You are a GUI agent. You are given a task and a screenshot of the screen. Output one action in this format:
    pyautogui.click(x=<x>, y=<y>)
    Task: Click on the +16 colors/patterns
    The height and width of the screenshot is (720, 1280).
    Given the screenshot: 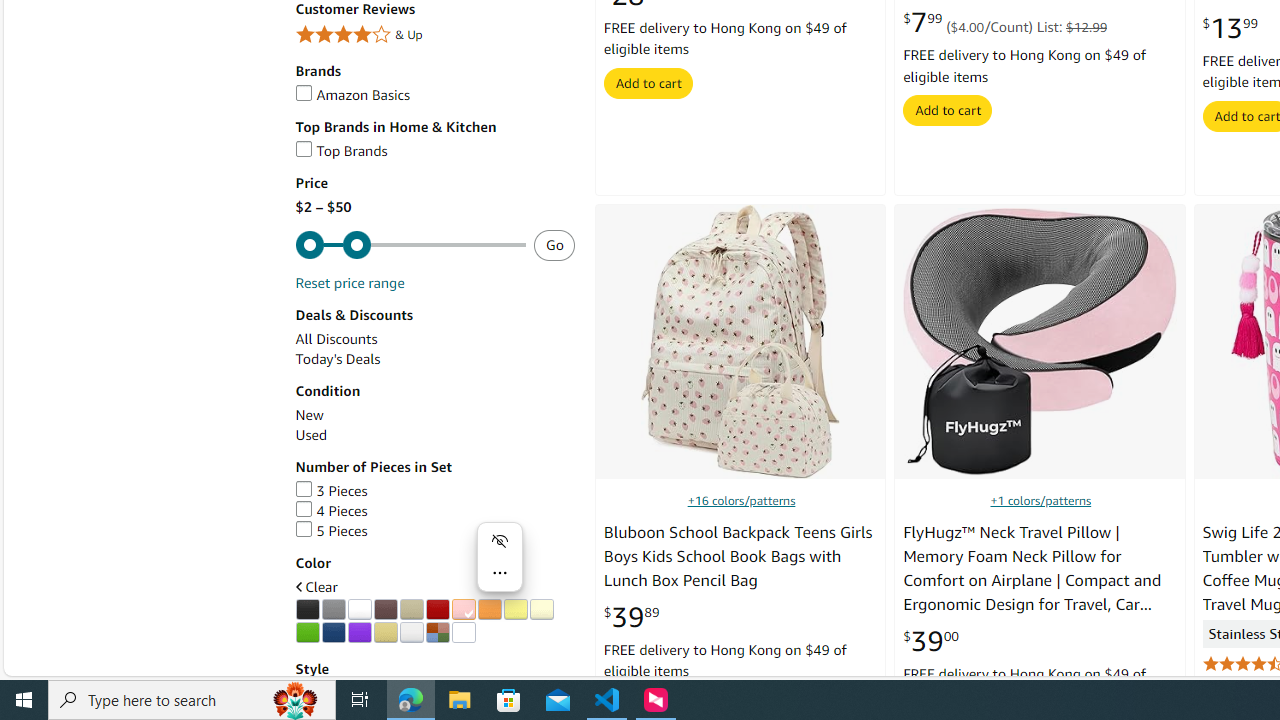 What is the action you would take?
    pyautogui.click(x=742, y=500)
    